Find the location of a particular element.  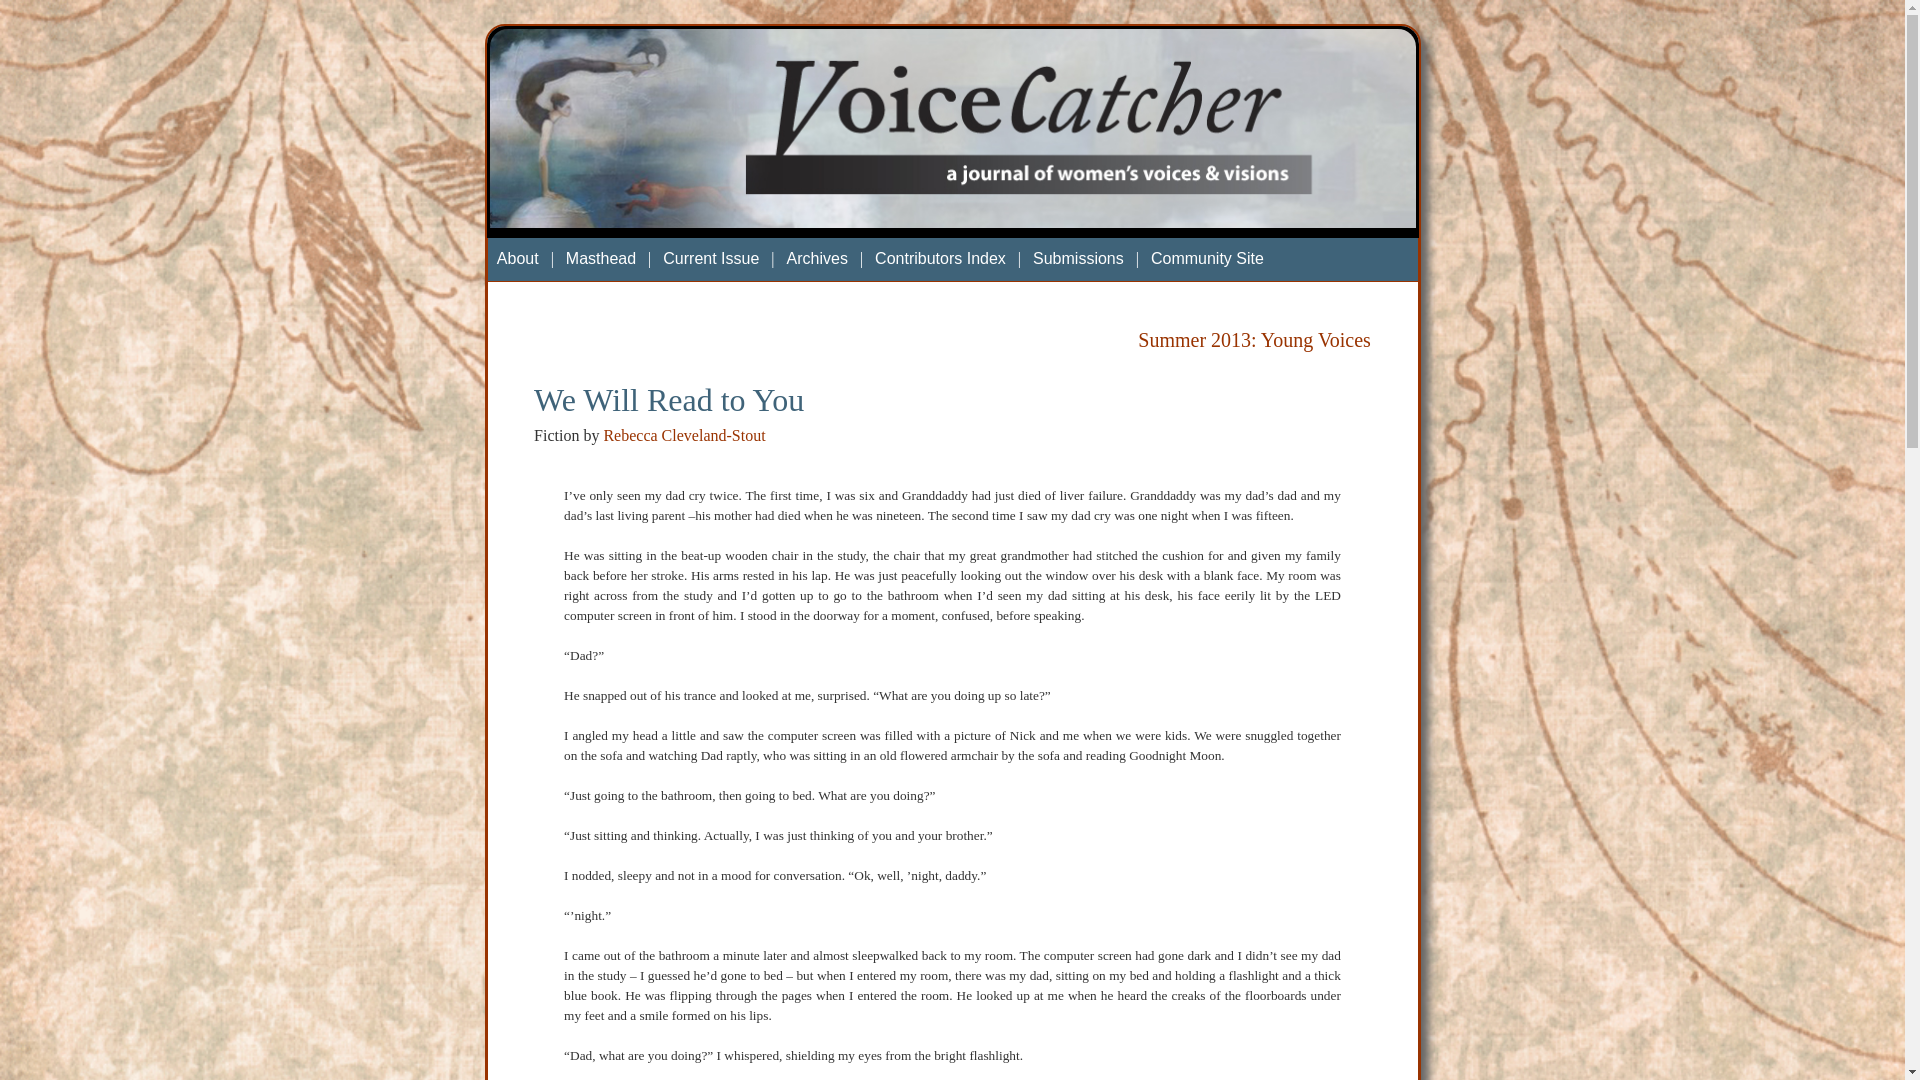

Community Site is located at coordinates (1206, 258).